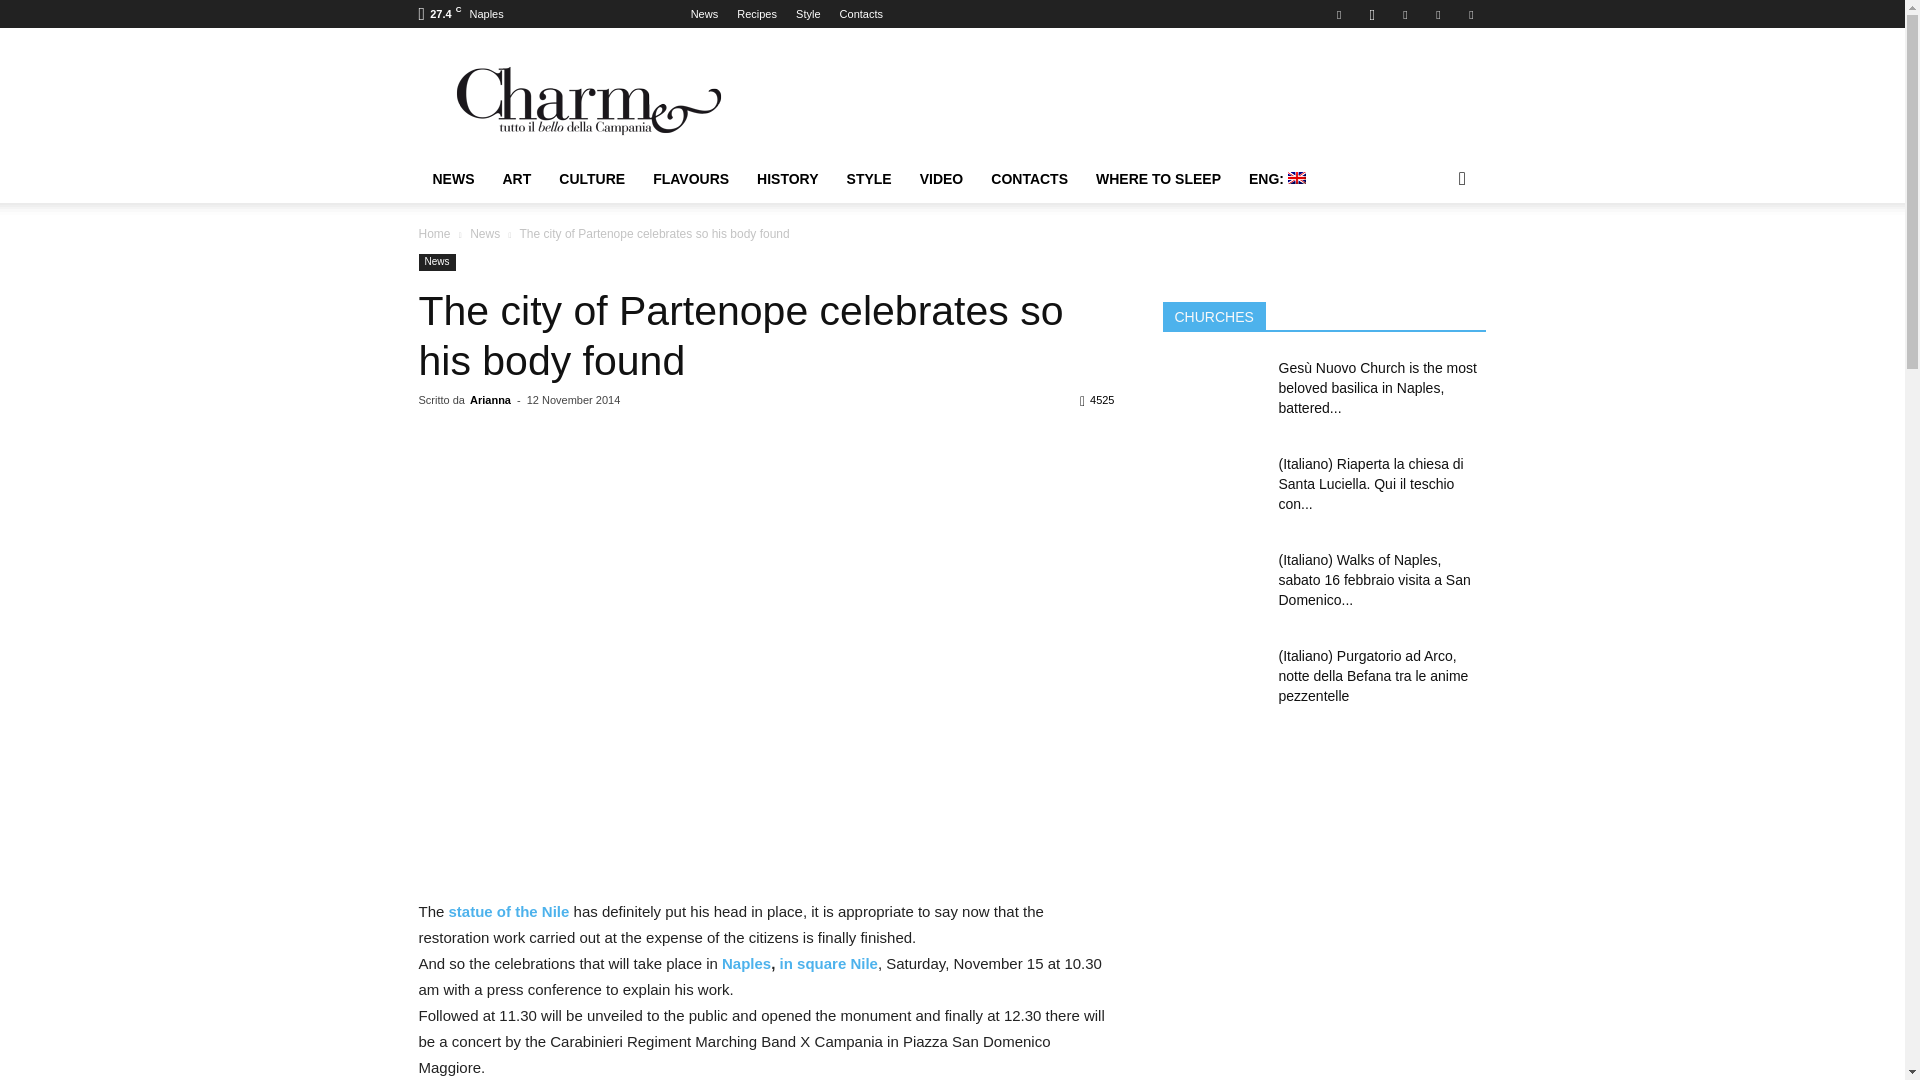 The width and height of the screenshot is (1920, 1080). Describe the element at coordinates (862, 14) in the screenshot. I see `Contacts` at that location.